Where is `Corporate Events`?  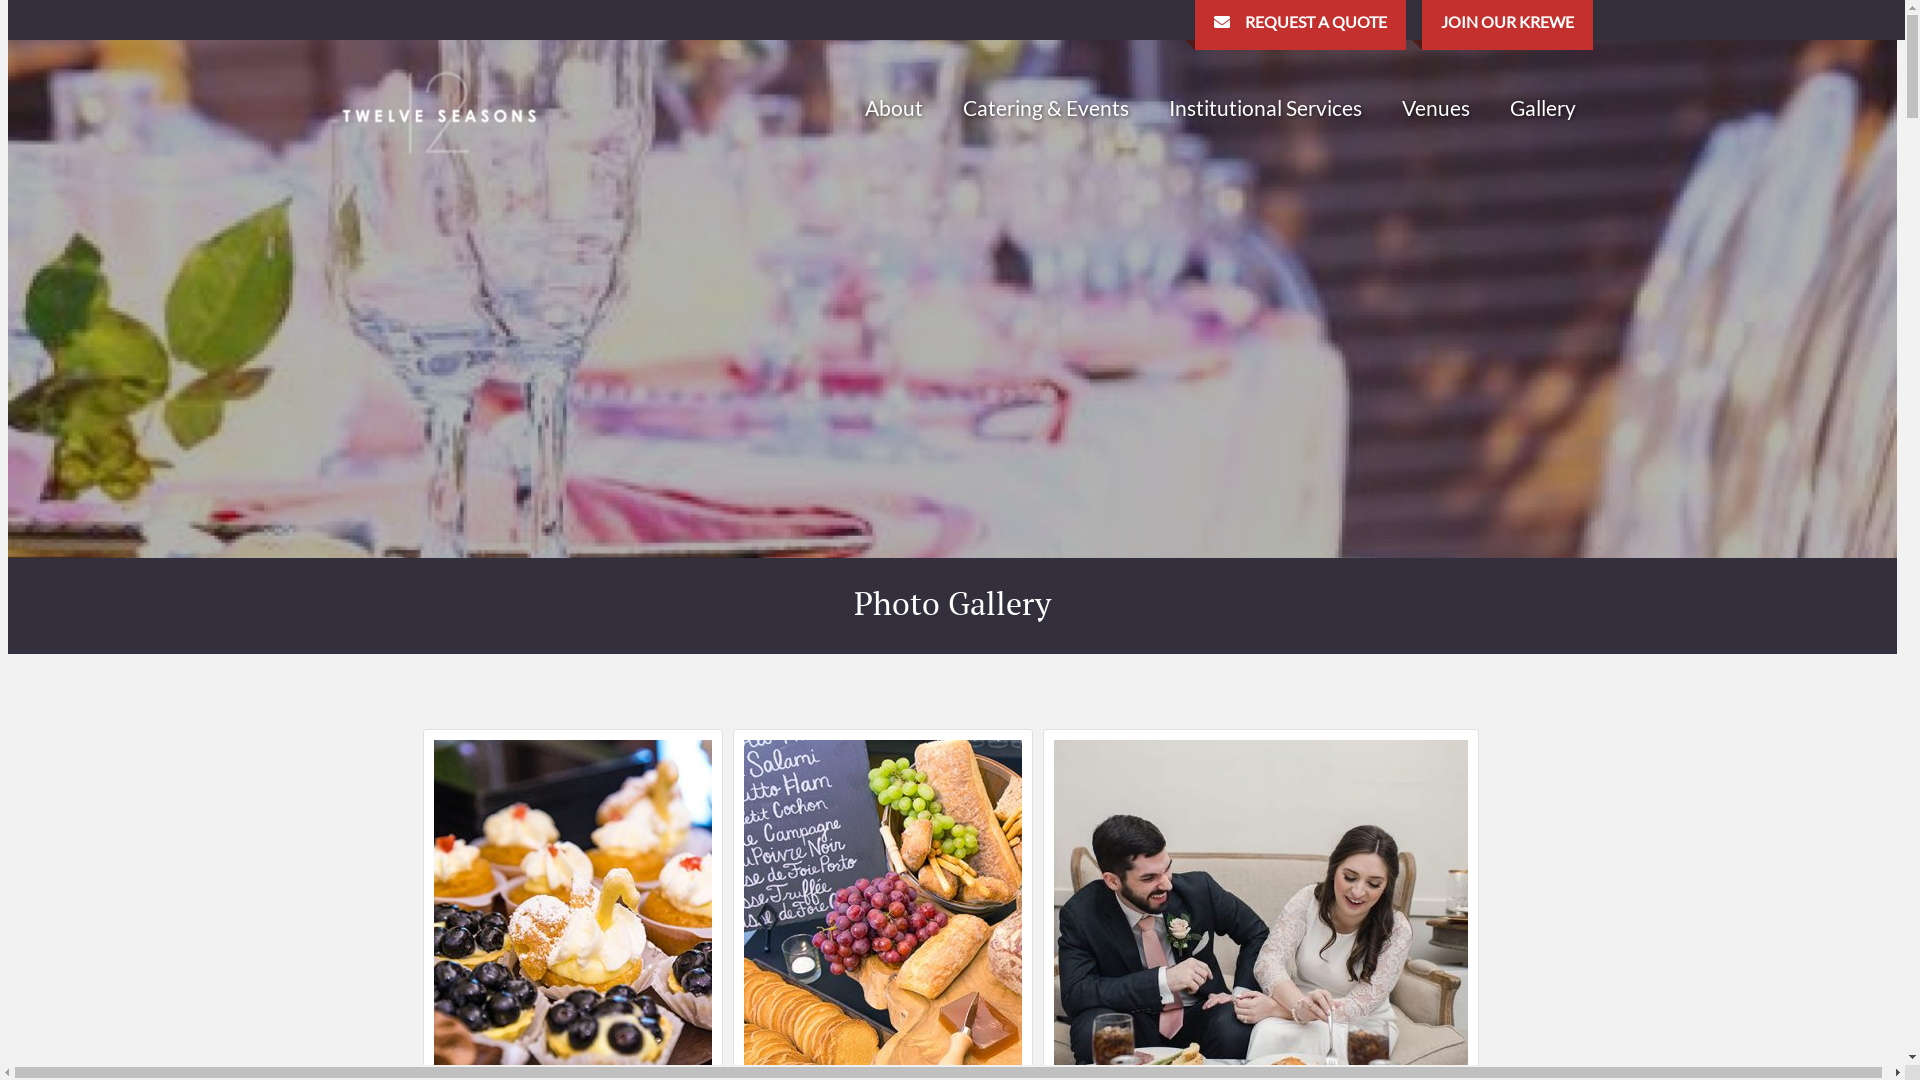 Corporate Events is located at coordinates (1076, 187).